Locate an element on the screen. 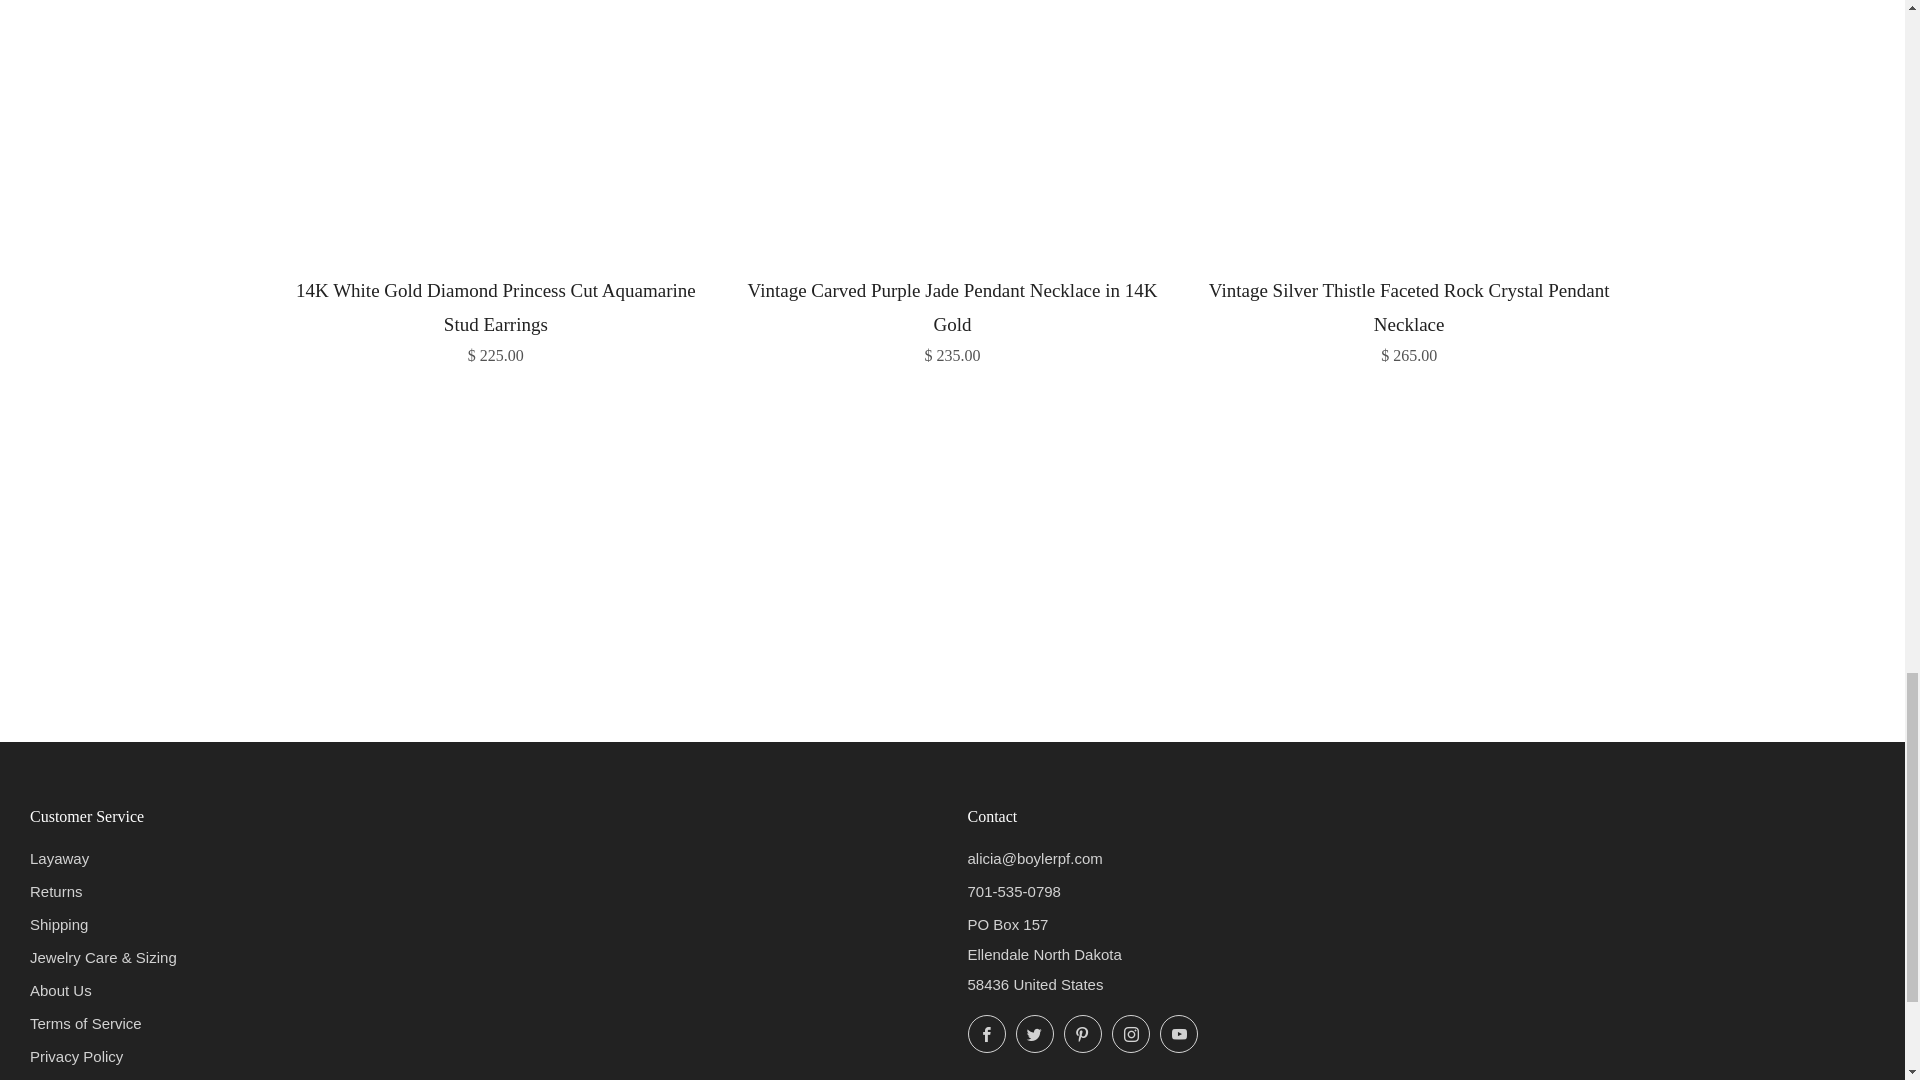 The image size is (1920, 1080). Vintage Carved Purple Jade Pendant Necklace in 14K Gold is located at coordinates (952, 318).